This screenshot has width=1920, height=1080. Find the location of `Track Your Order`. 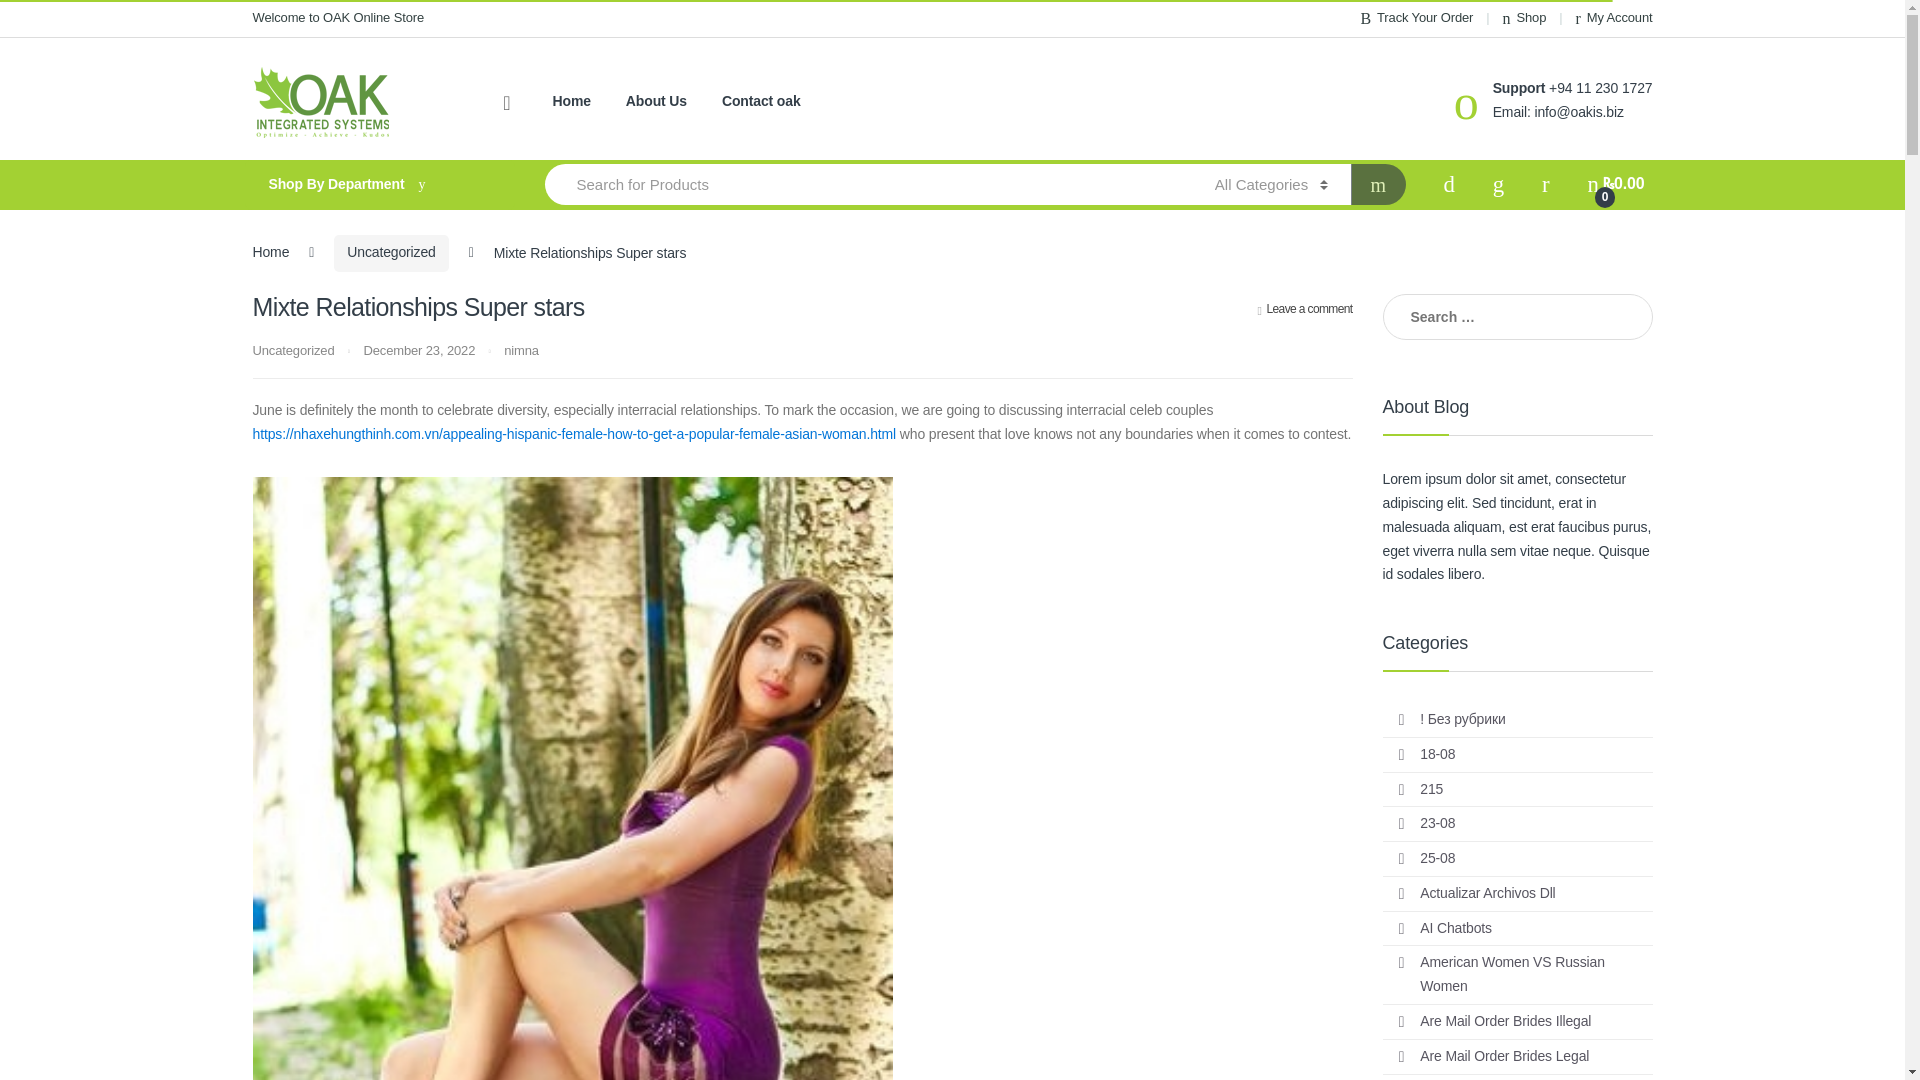

Track Your Order is located at coordinates (1416, 18).